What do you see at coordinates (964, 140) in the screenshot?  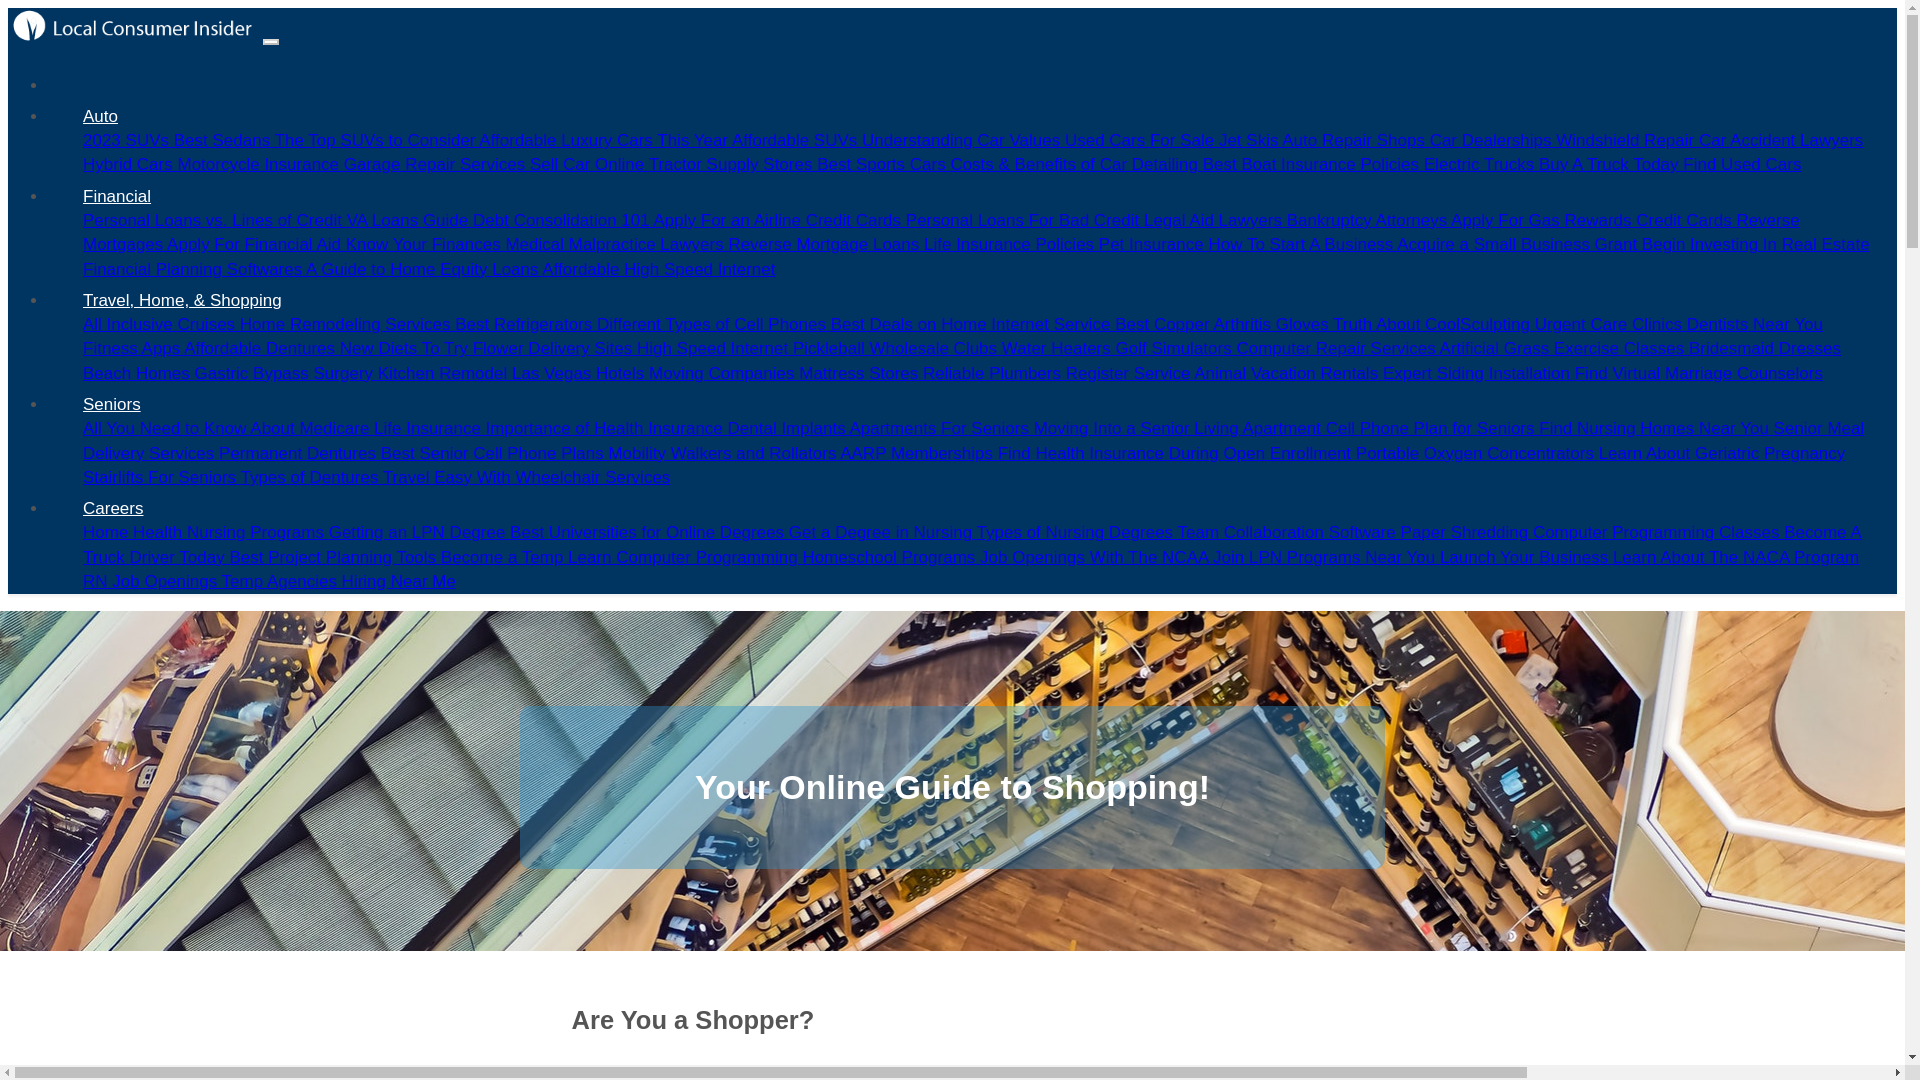 I see `Understanding Car Values` at bounding box center [964, 140].